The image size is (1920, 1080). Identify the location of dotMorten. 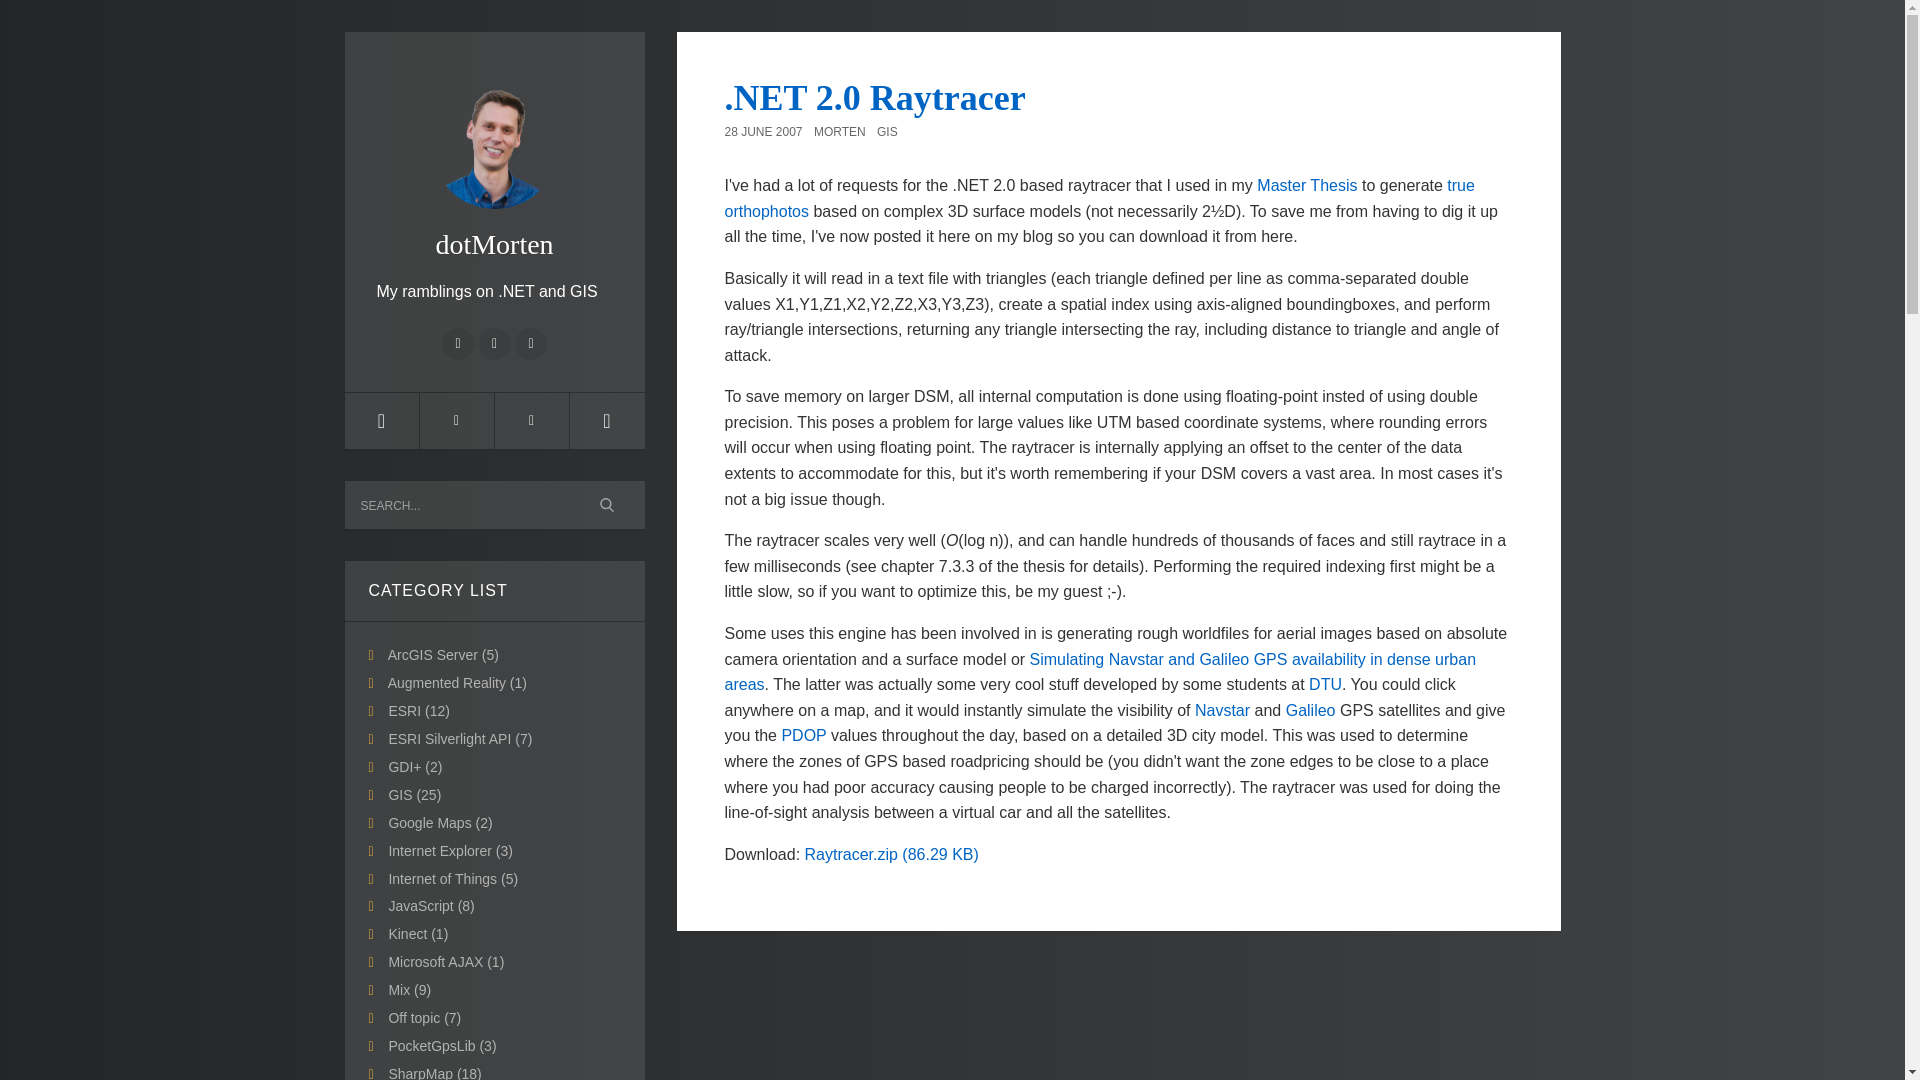
(493, 156).